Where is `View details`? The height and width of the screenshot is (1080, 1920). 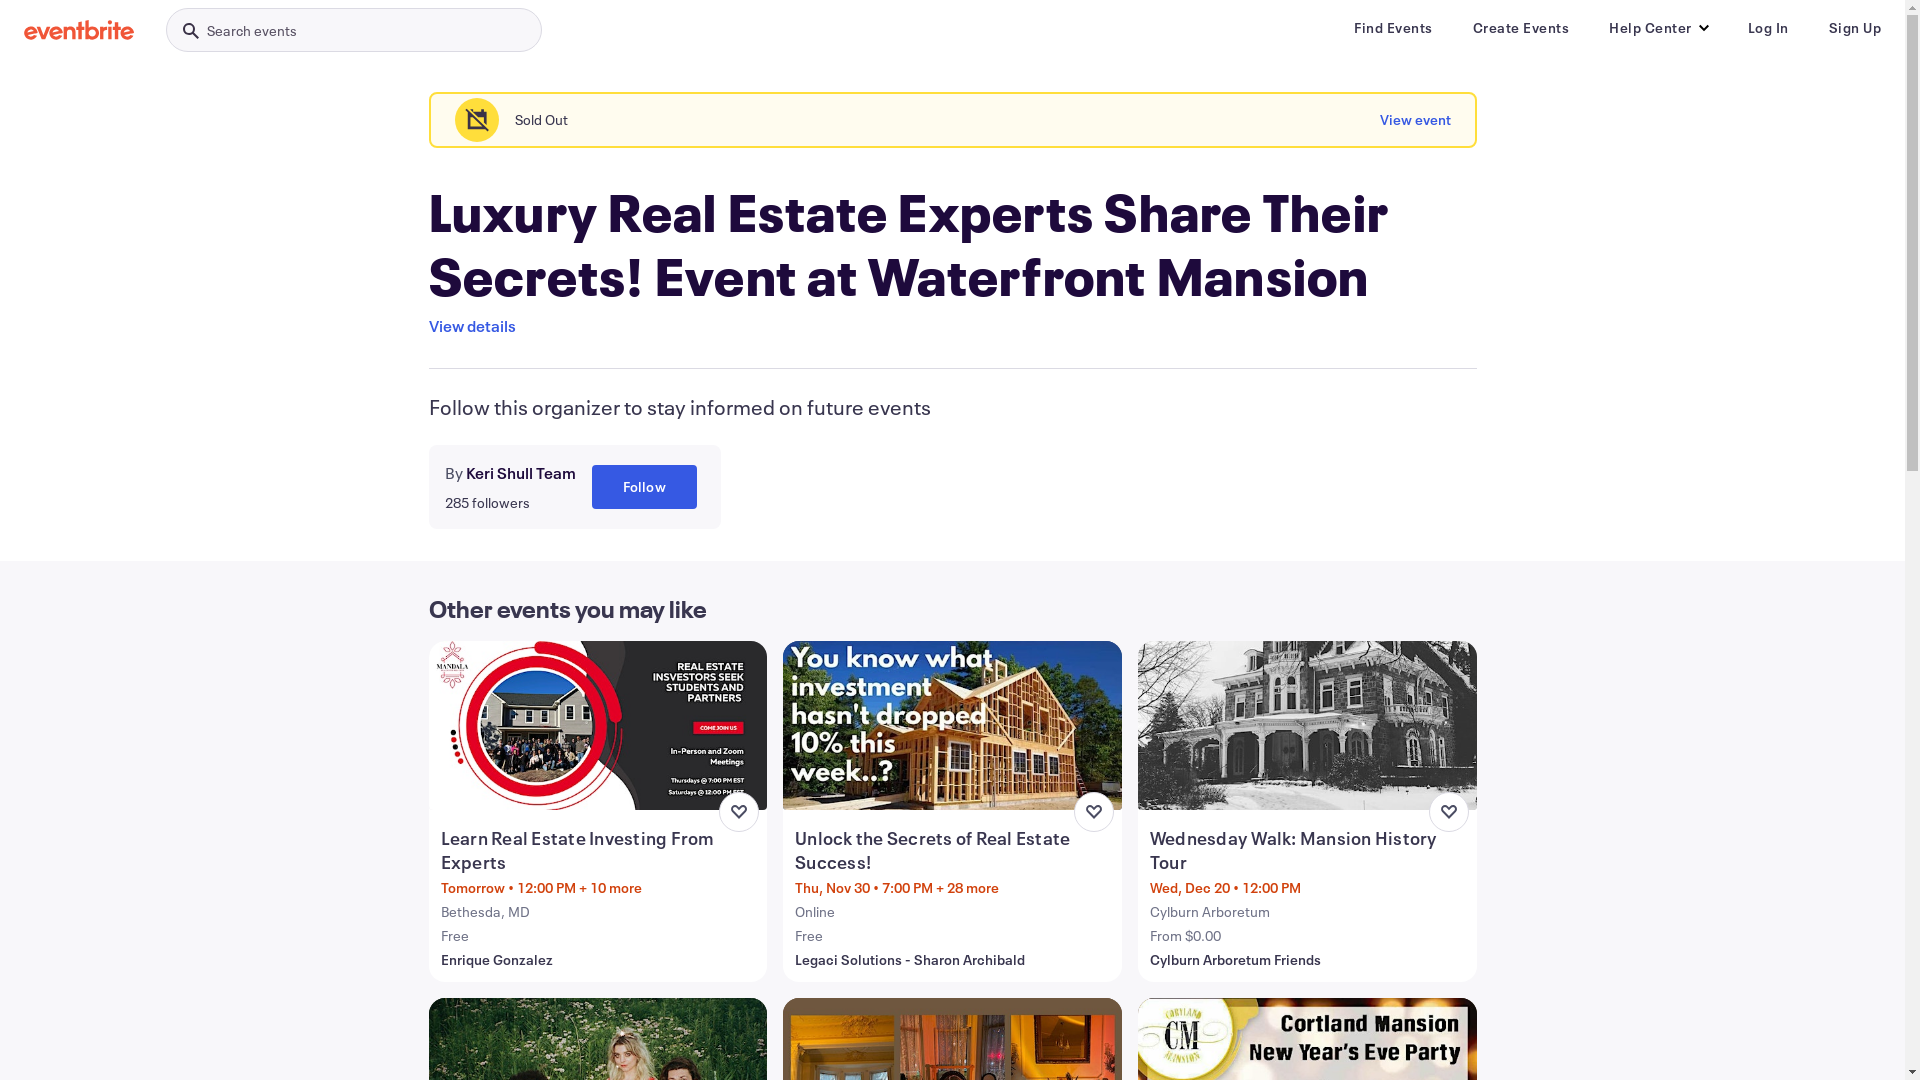
View details is located at coordinates (472, 326).